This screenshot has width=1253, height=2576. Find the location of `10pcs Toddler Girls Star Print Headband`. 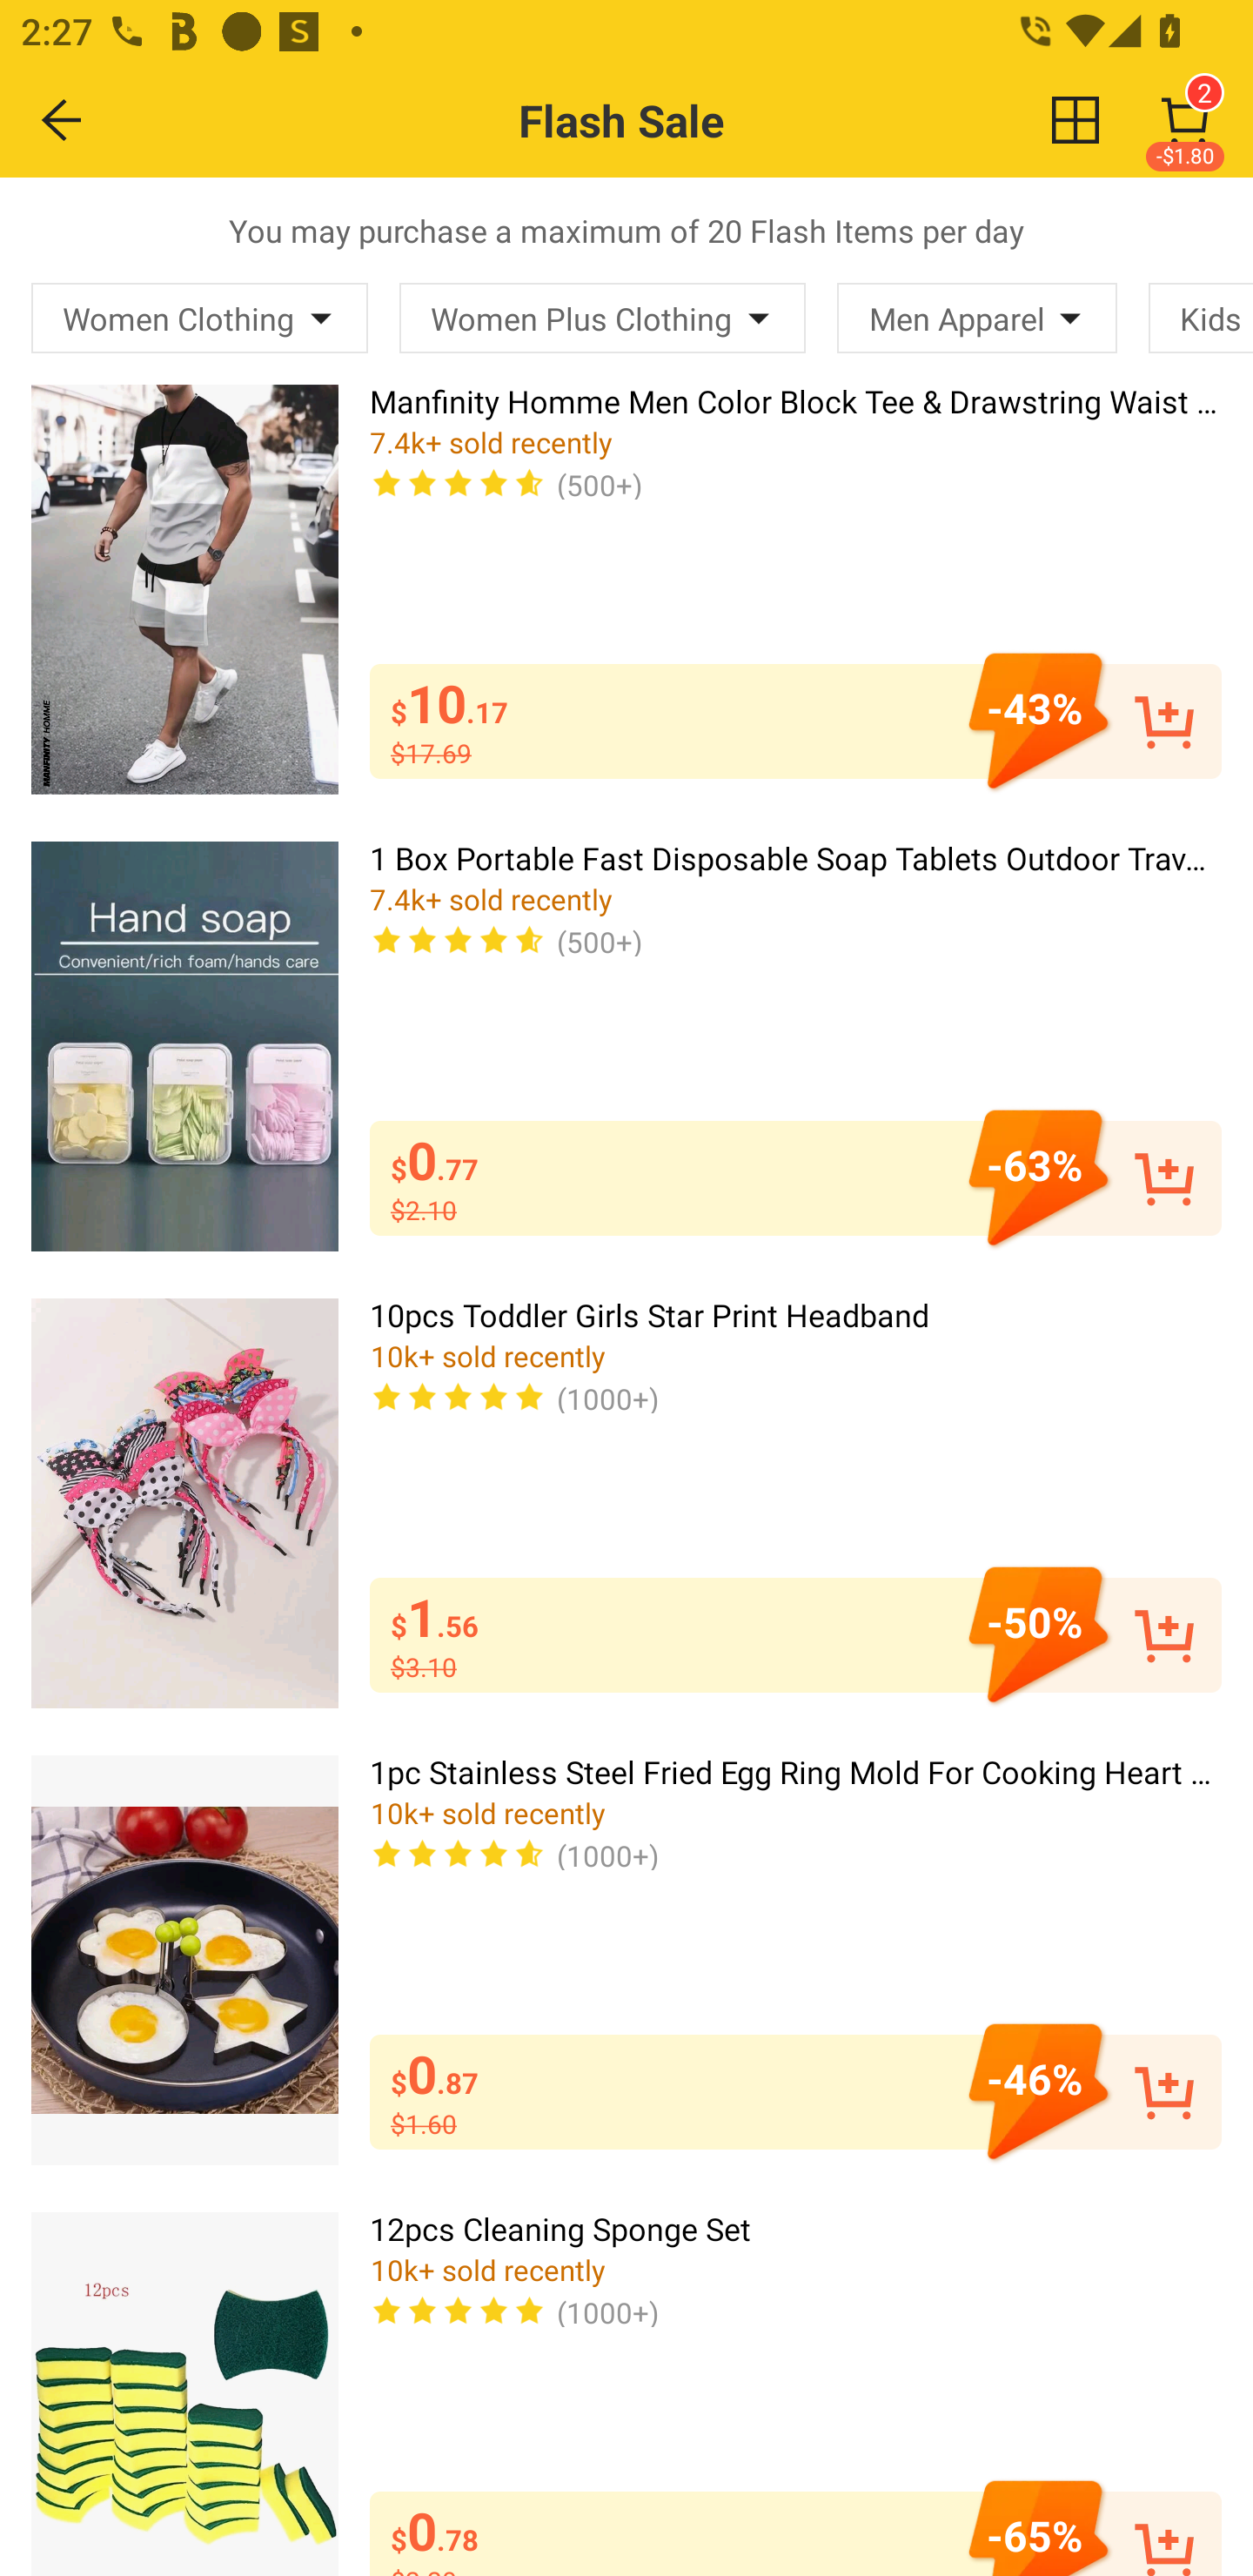

10pcs Toddler Girls Star Print Headband is located at coordinates (184, 1502).